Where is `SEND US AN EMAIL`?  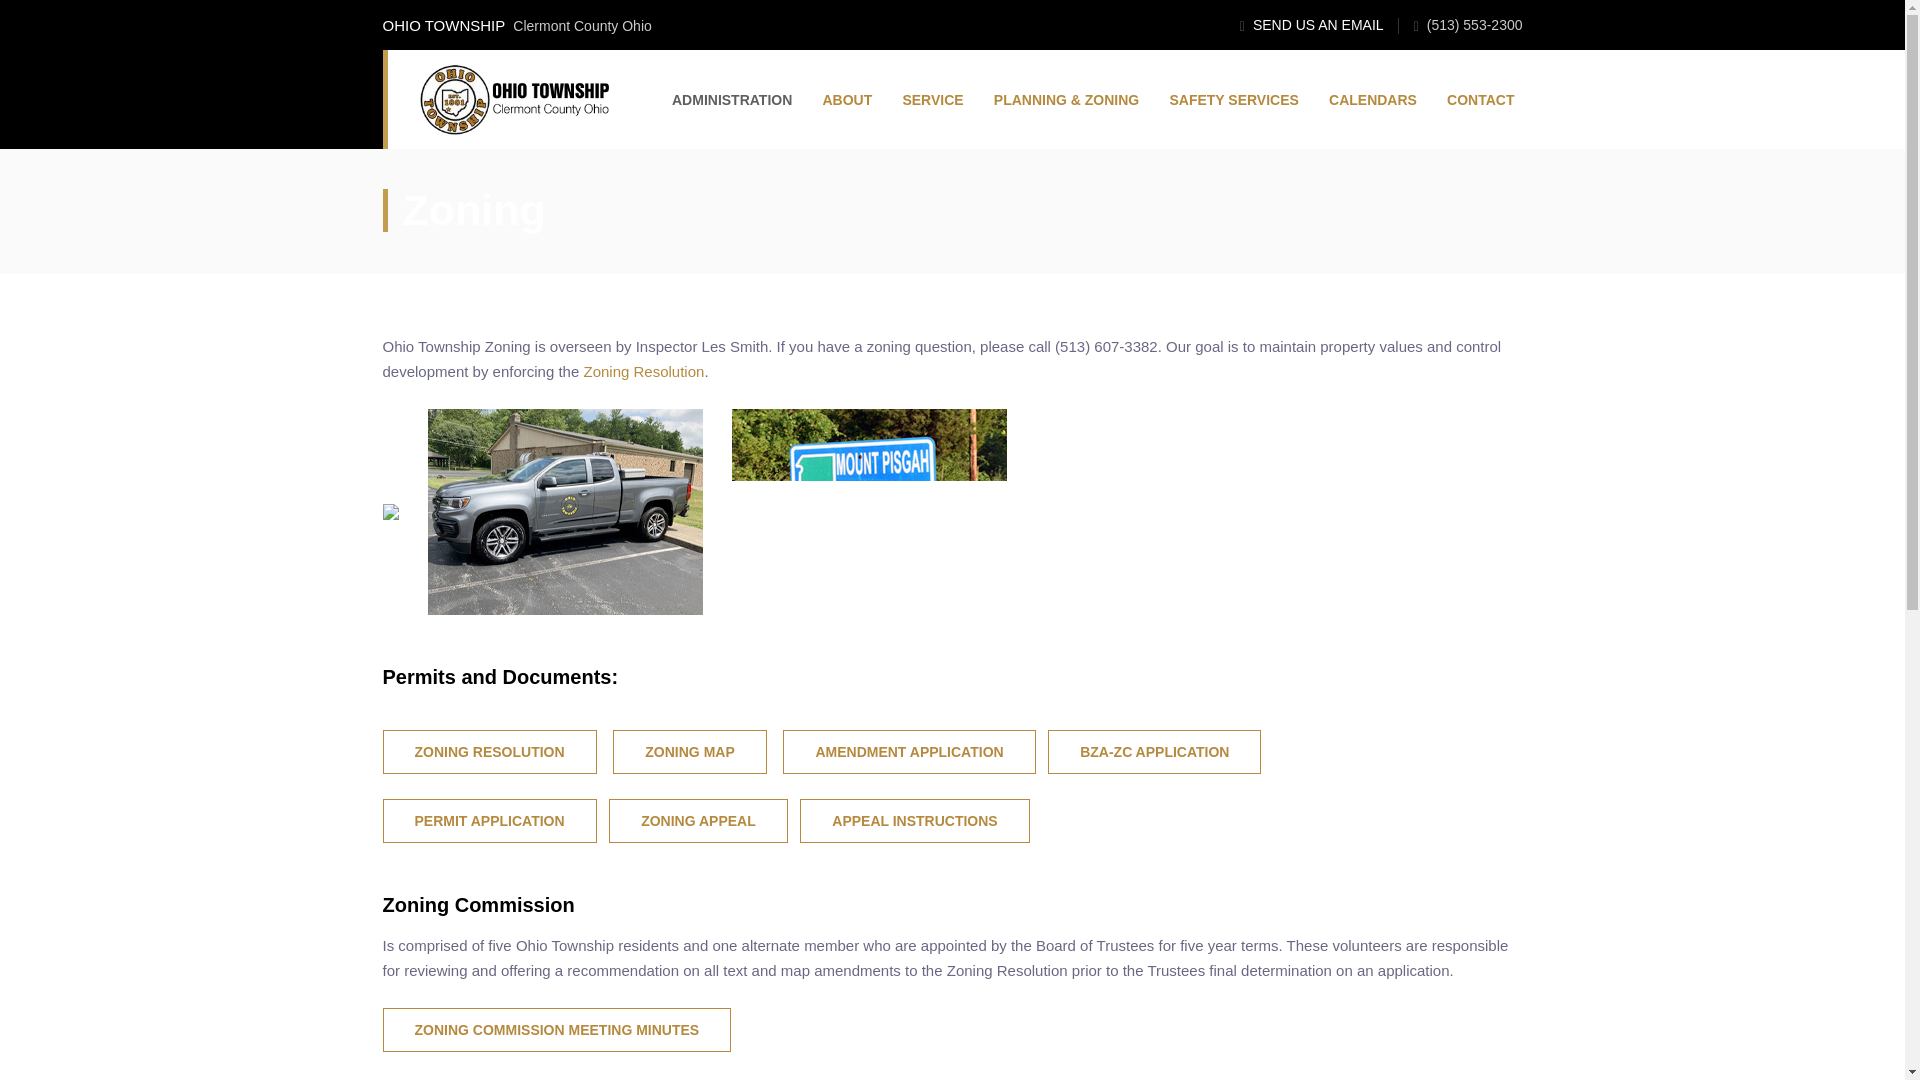 SEND US AN EMAIL is located at coordinates (1318, 25).